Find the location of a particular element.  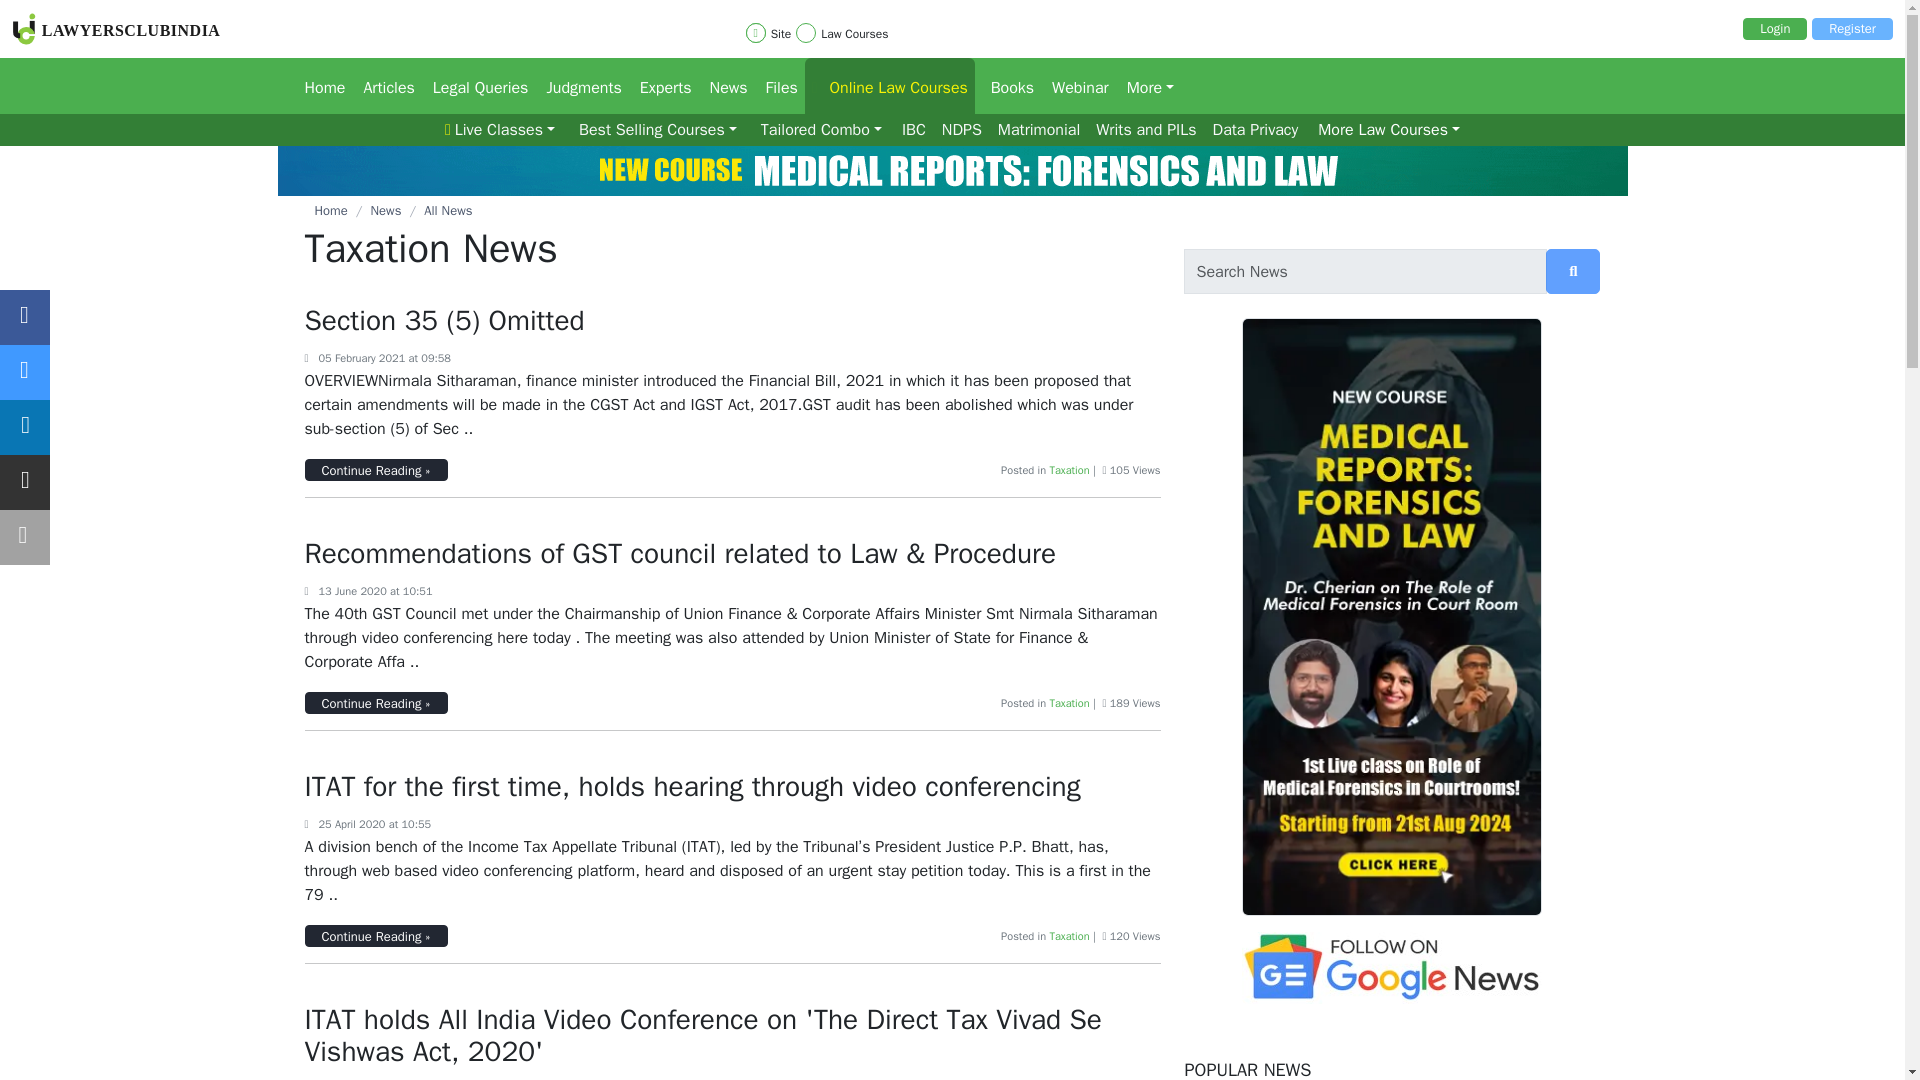

More is located at coordinates (1144, 86).